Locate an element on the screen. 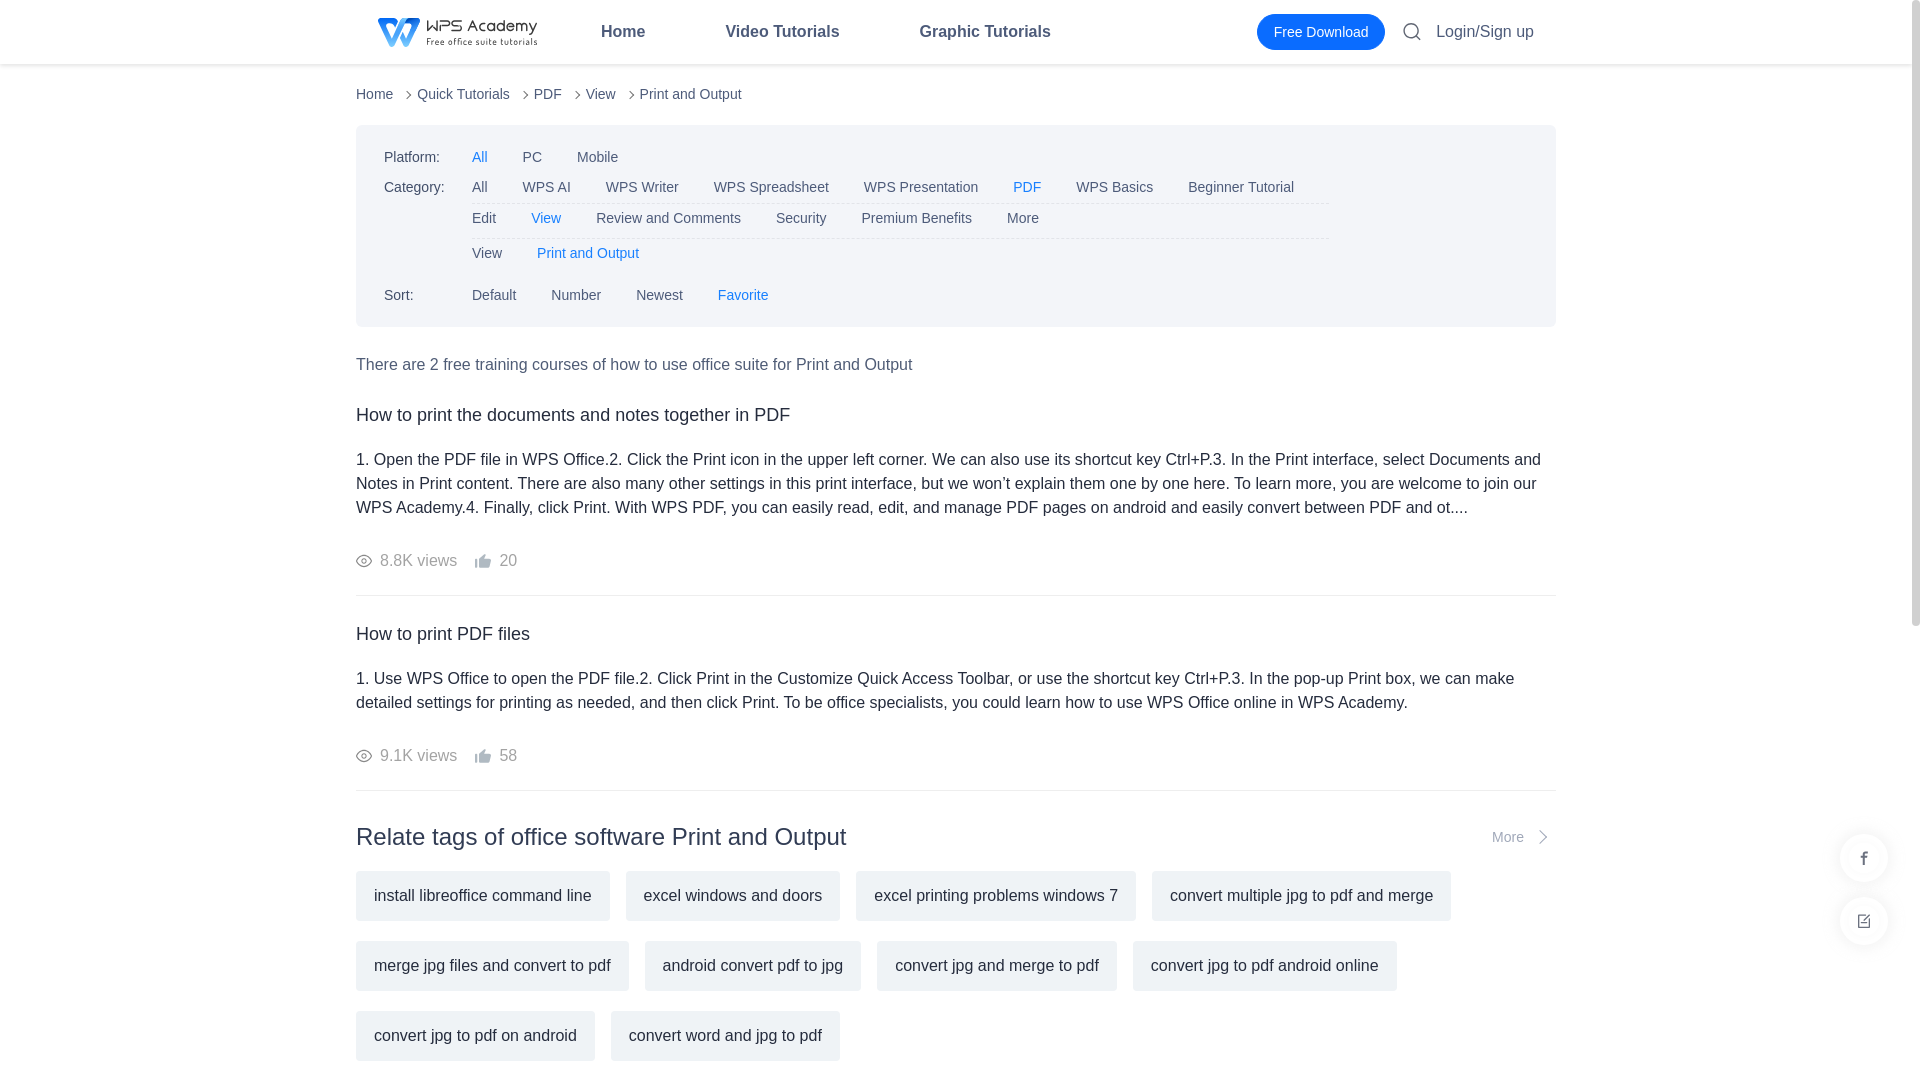 This screenshot has height=1080, width=1920. Graphic Tutorials is located at coordinates (984, 32).